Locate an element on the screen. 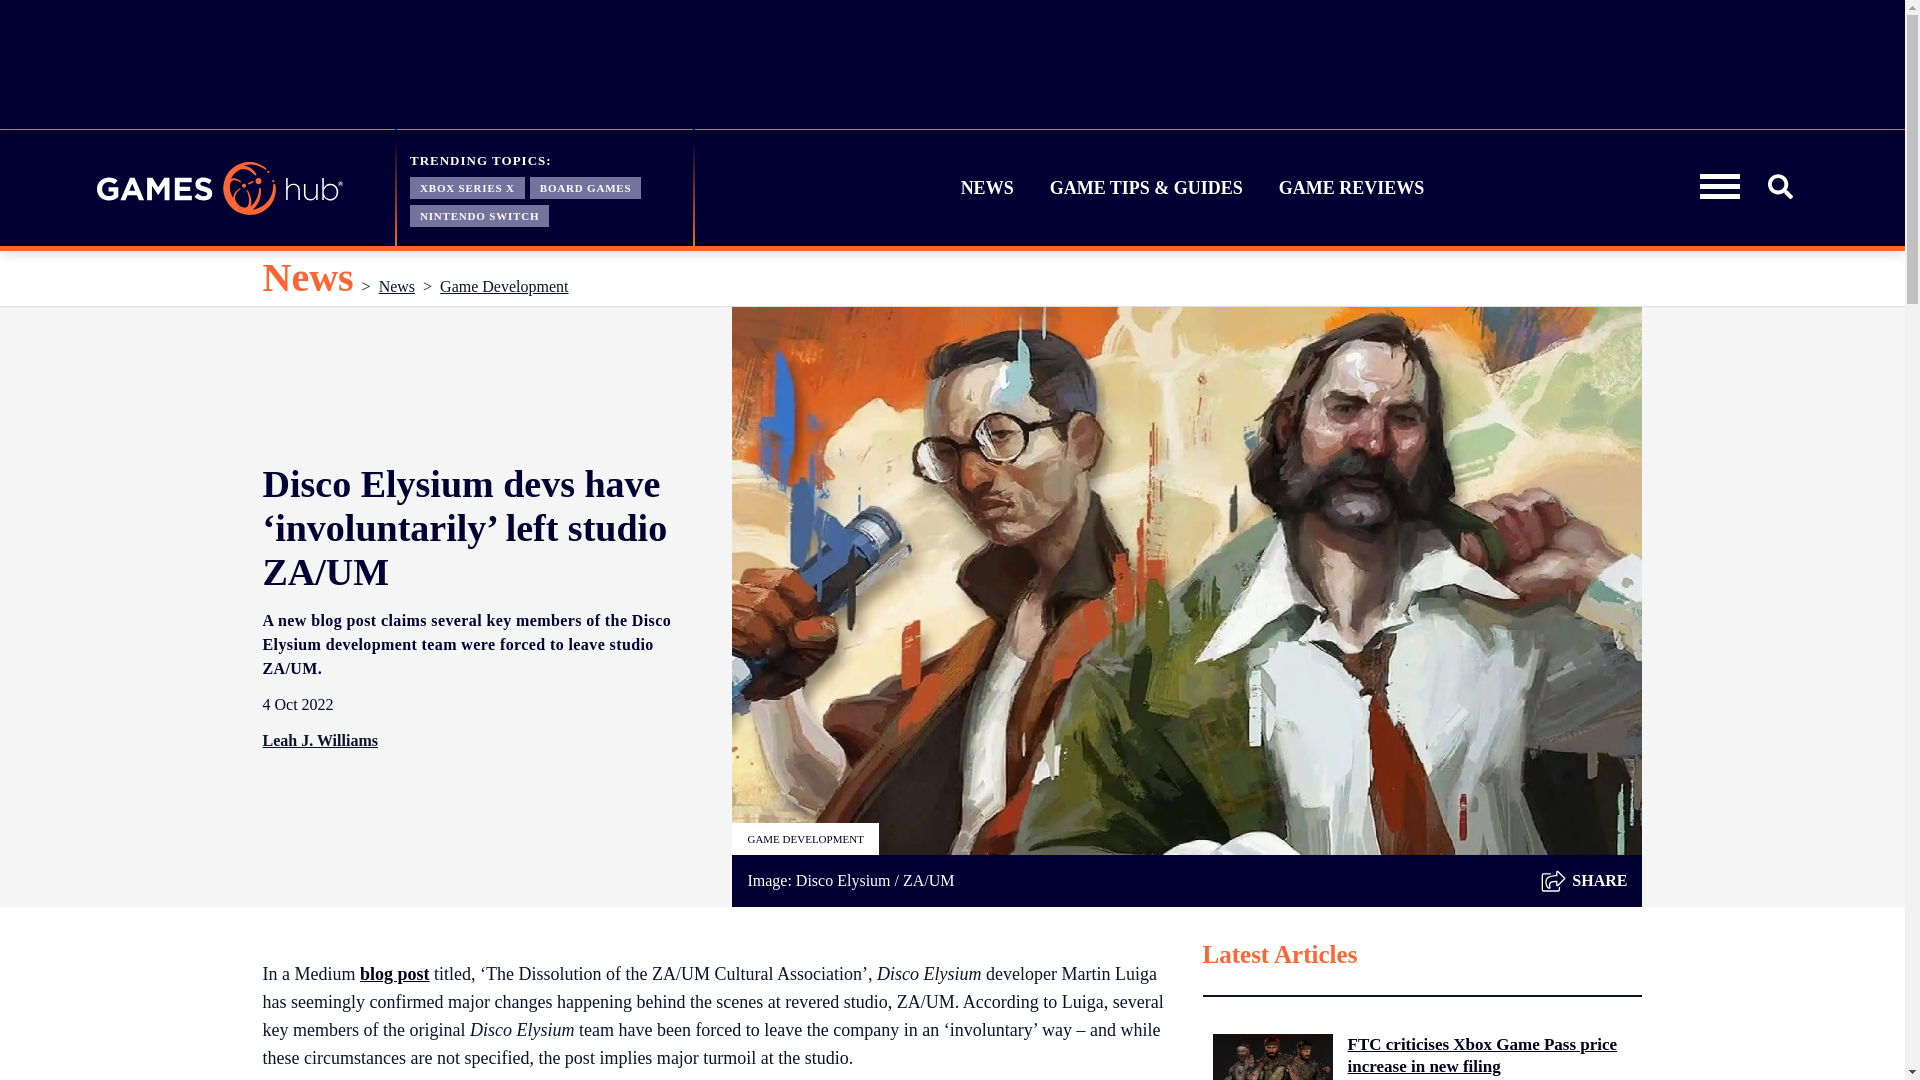 Image resolution: width=1920 pixels, height=1080 pixels. NINTENDO SWITCH is located at coordinates (480, 214).